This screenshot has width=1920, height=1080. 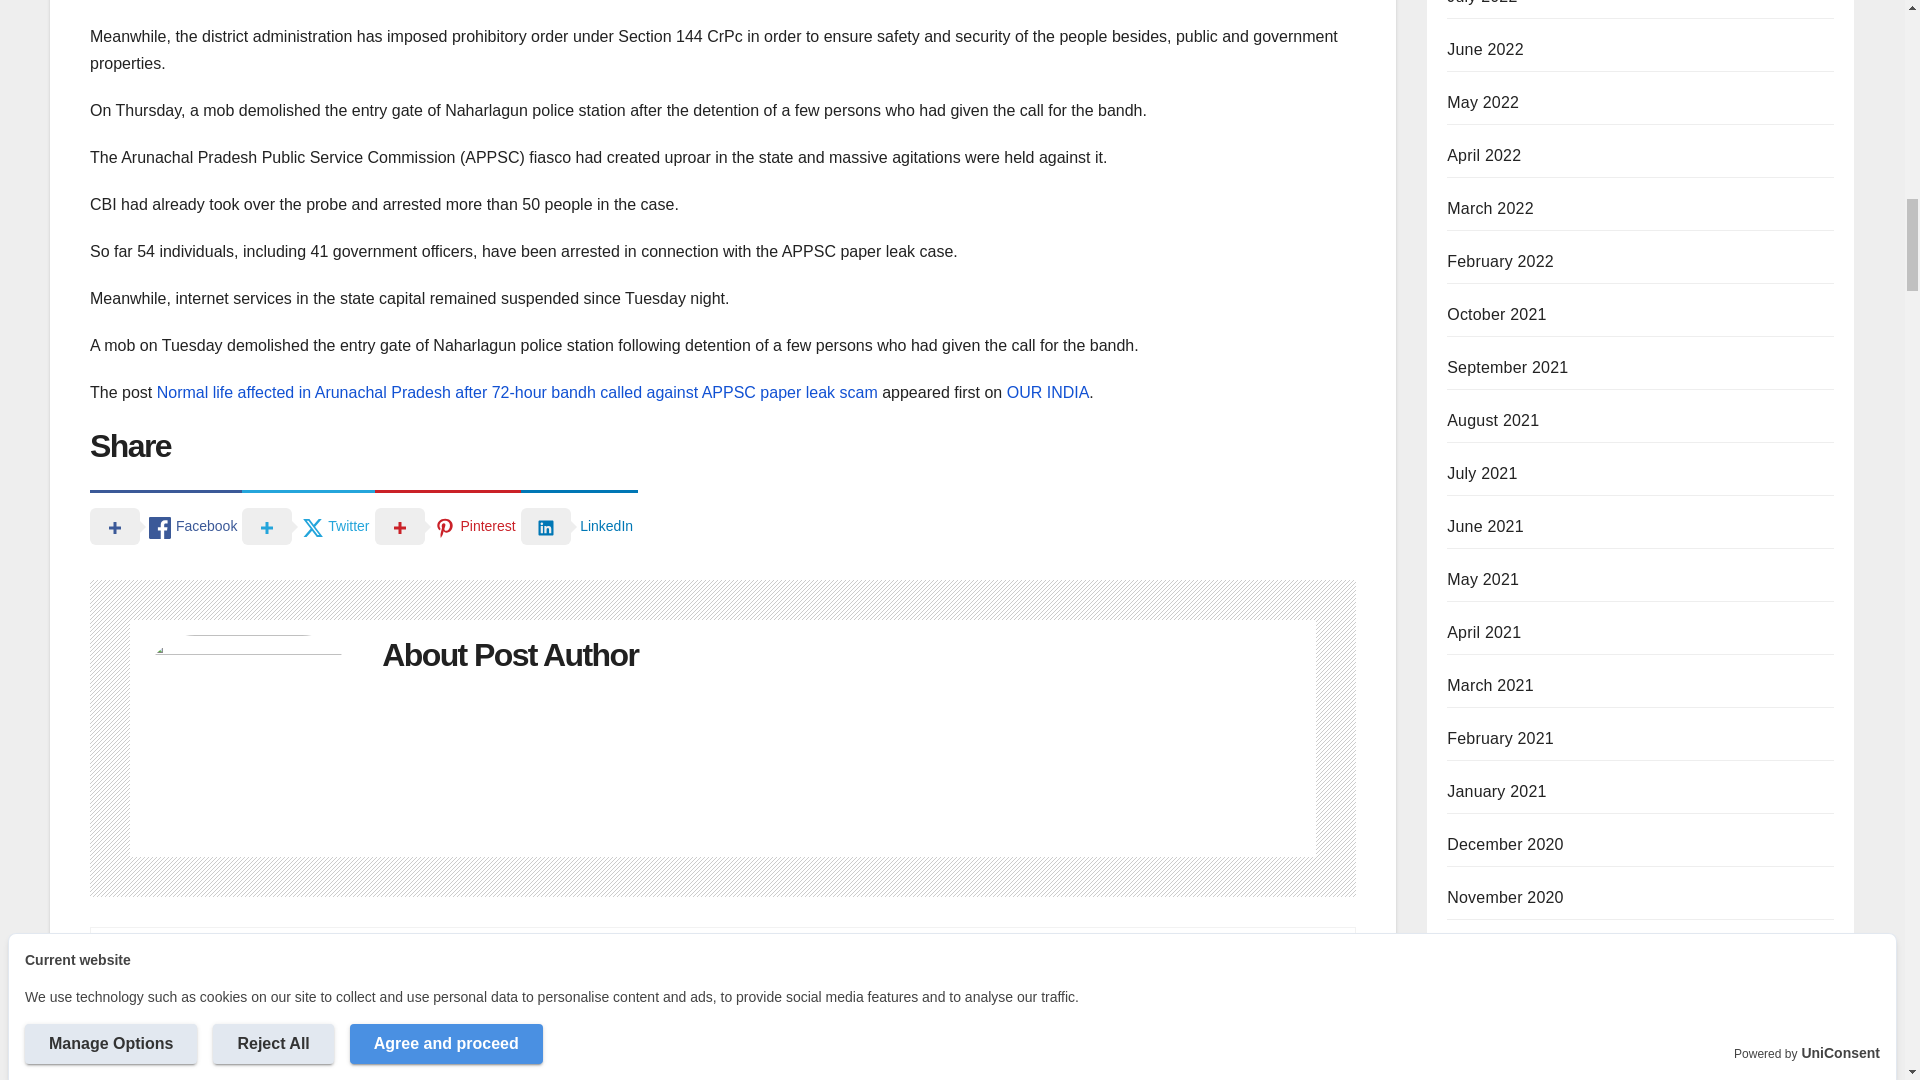 I want to click on Twitter, so click(x=308, y=525).